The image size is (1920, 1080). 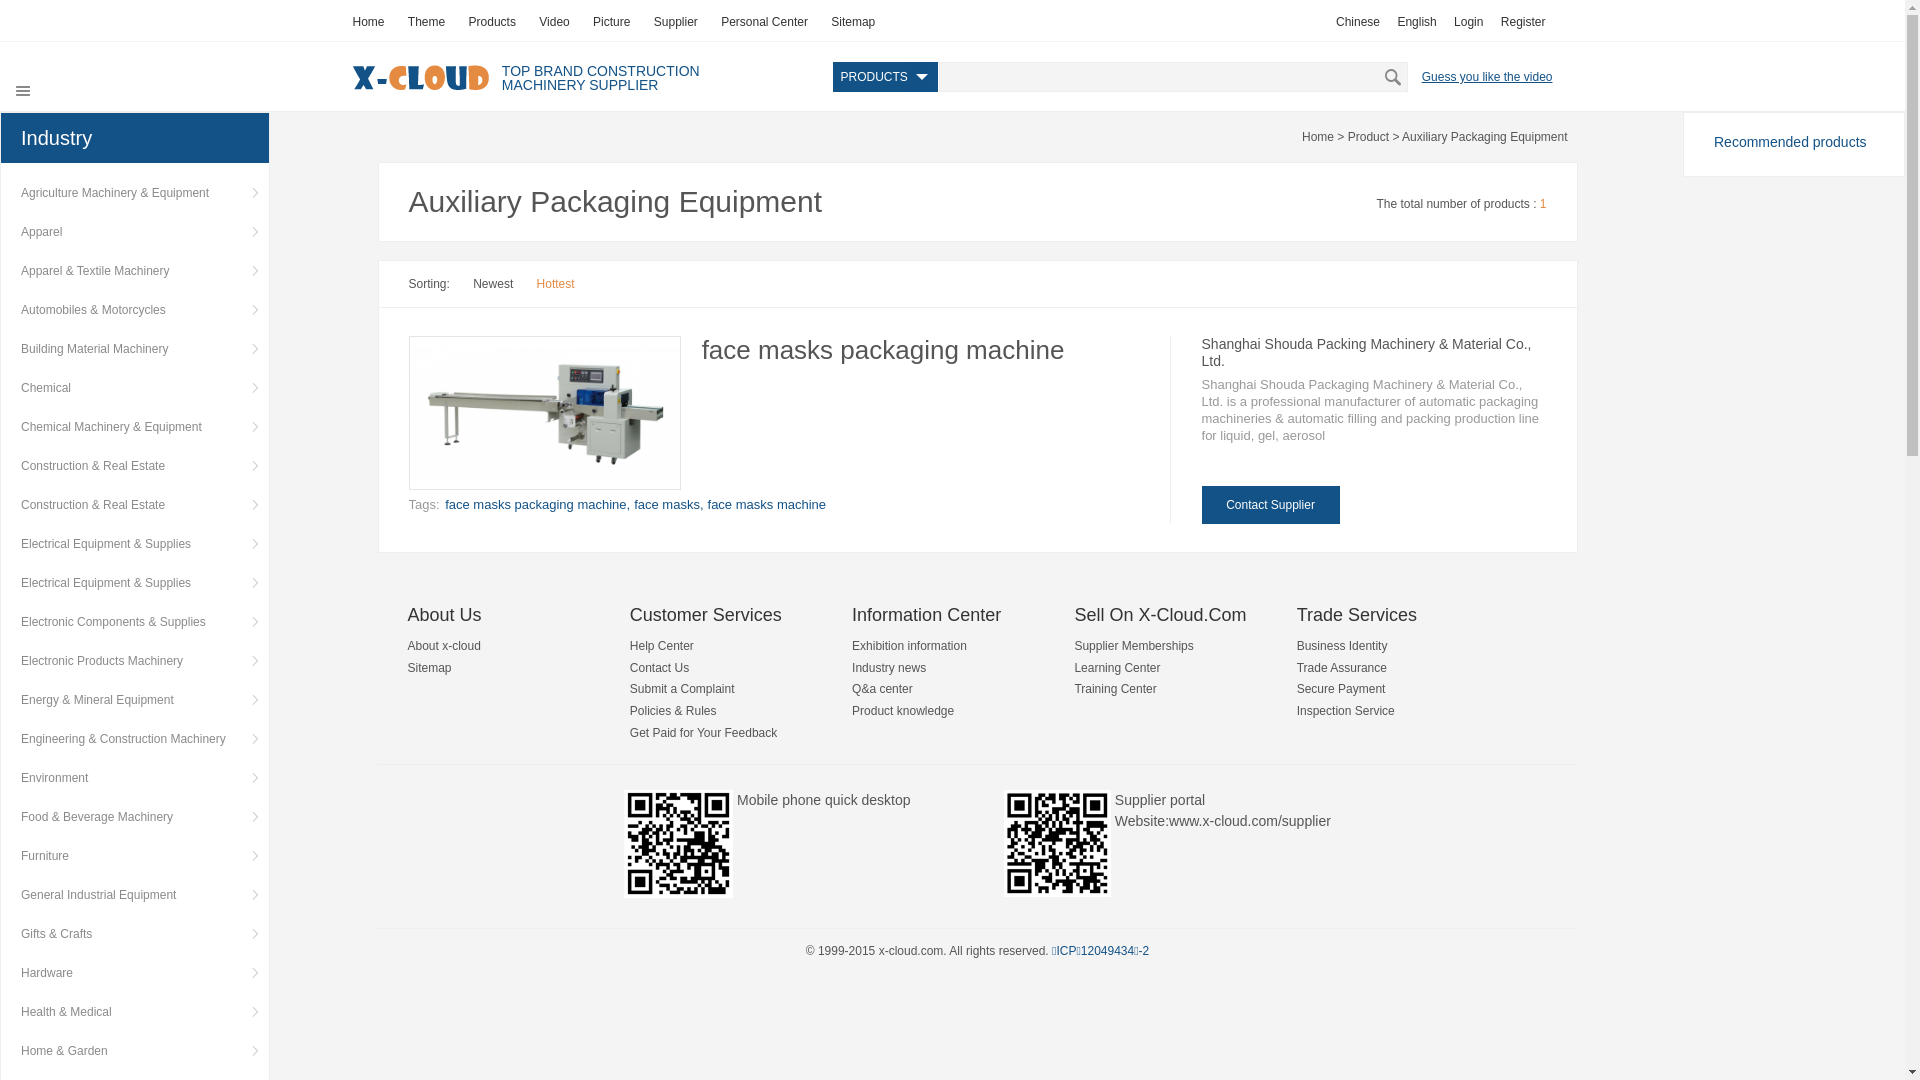 I want to click on Electrical Equipment & Supplies, so click(x=135, y=583).